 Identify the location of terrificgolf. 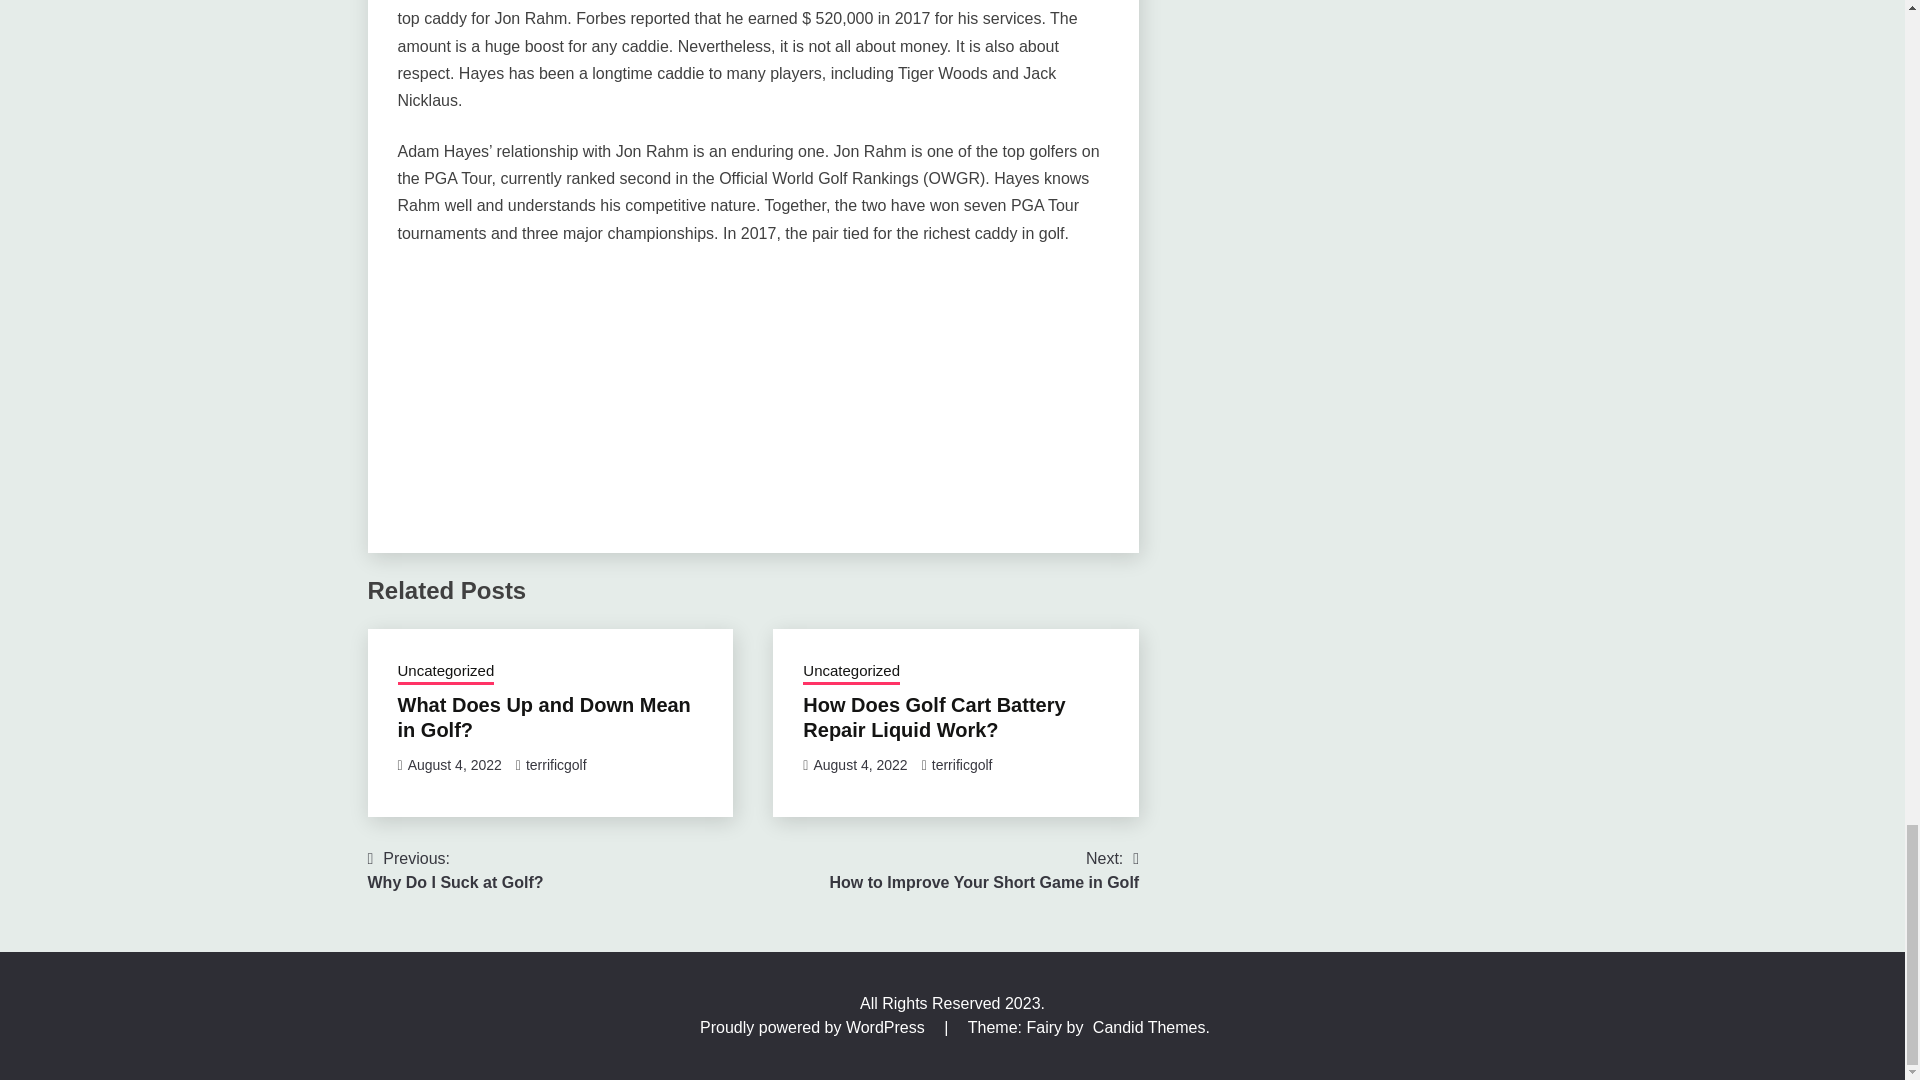
(556, 765).